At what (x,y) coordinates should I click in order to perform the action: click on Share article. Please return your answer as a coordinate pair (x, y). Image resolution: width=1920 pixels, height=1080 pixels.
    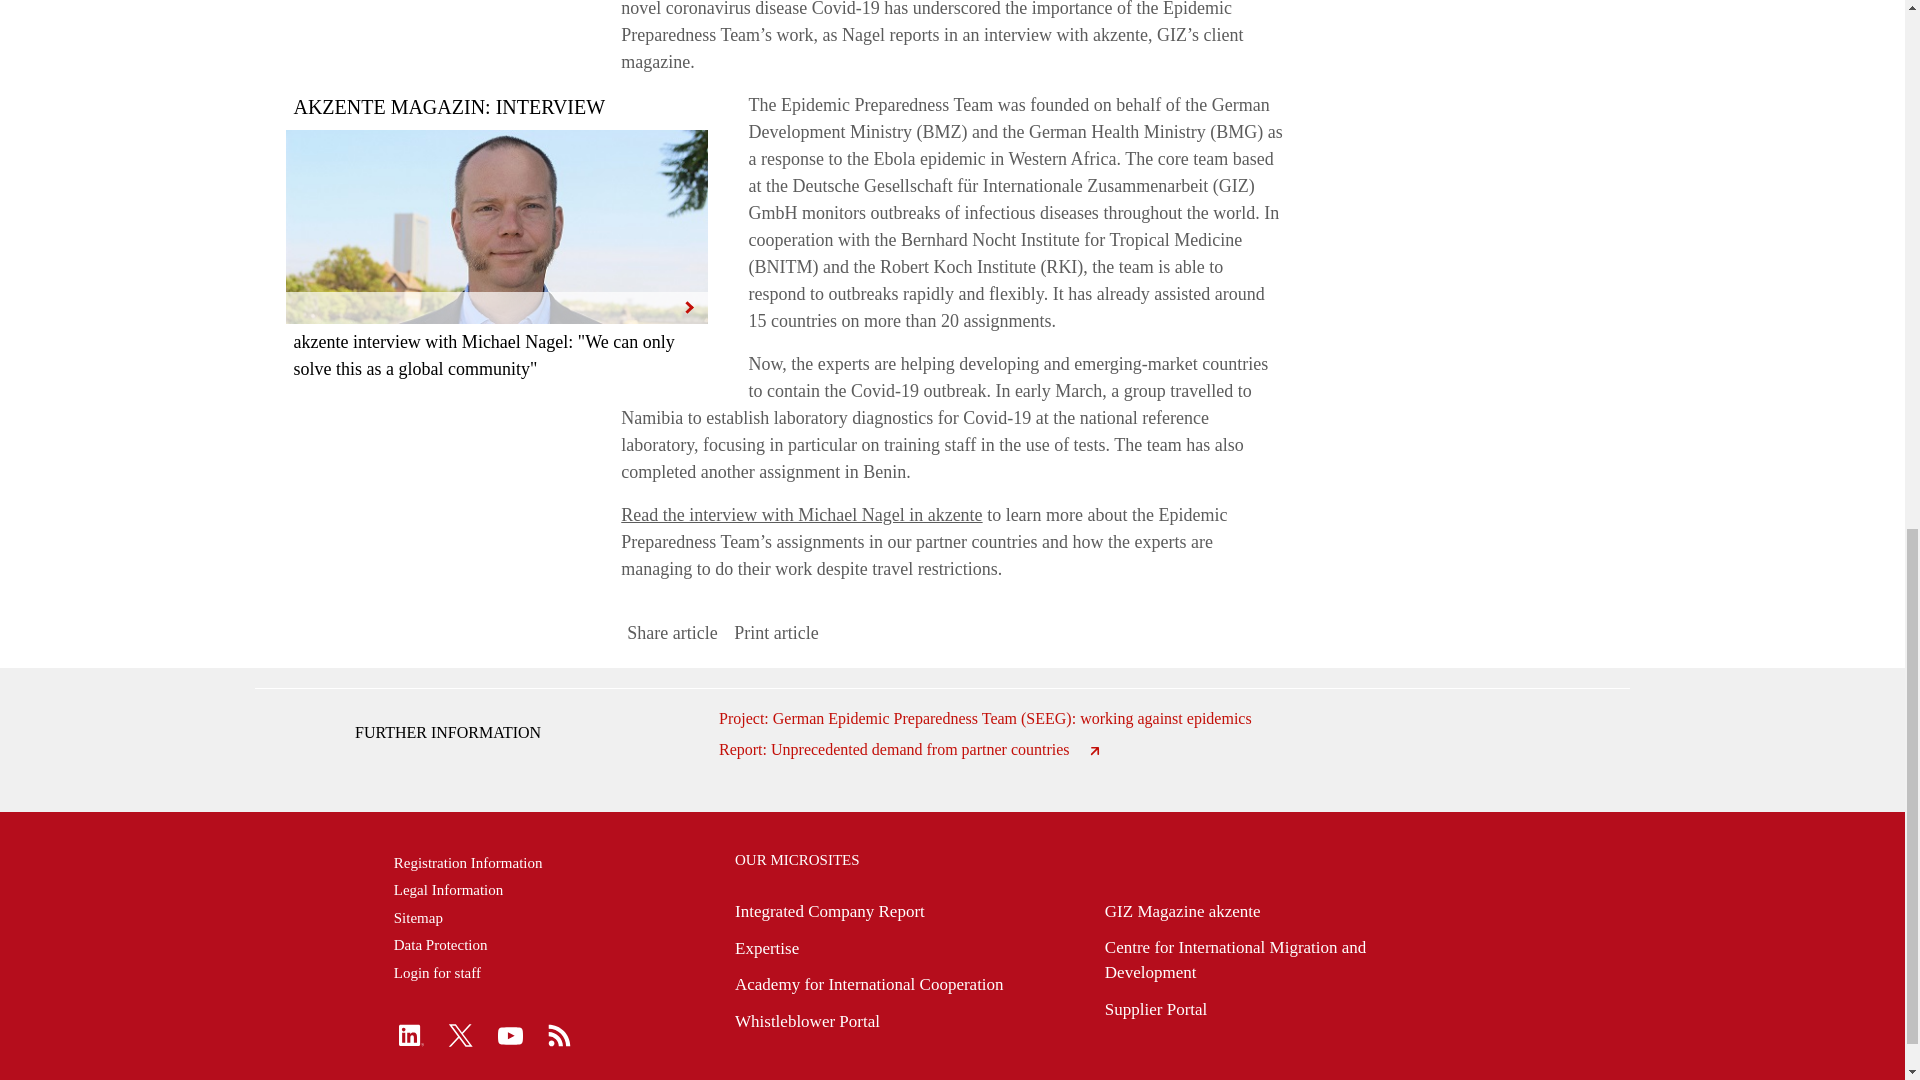
    Looking at the image, I should click on (672, 633).